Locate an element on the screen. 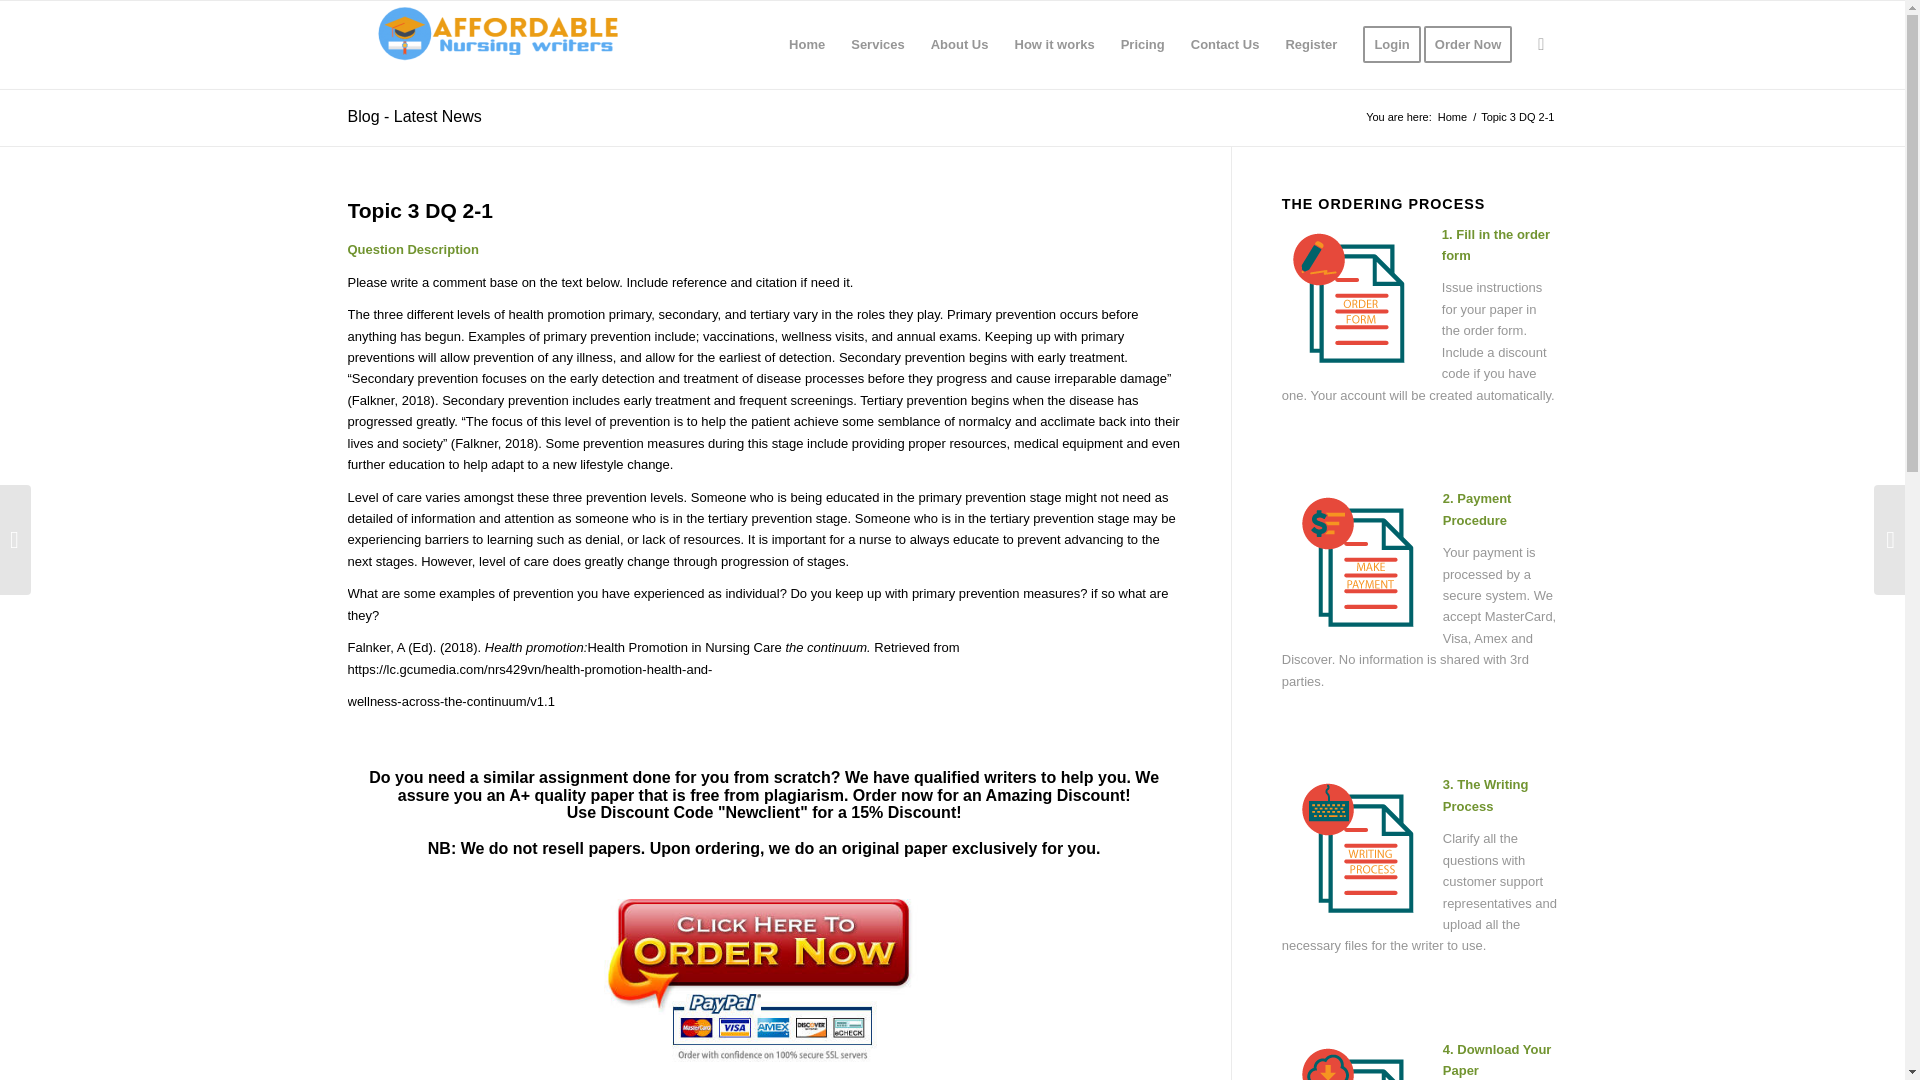  Topic 3 DQ 2-1 is located at coordinates (420, 210).